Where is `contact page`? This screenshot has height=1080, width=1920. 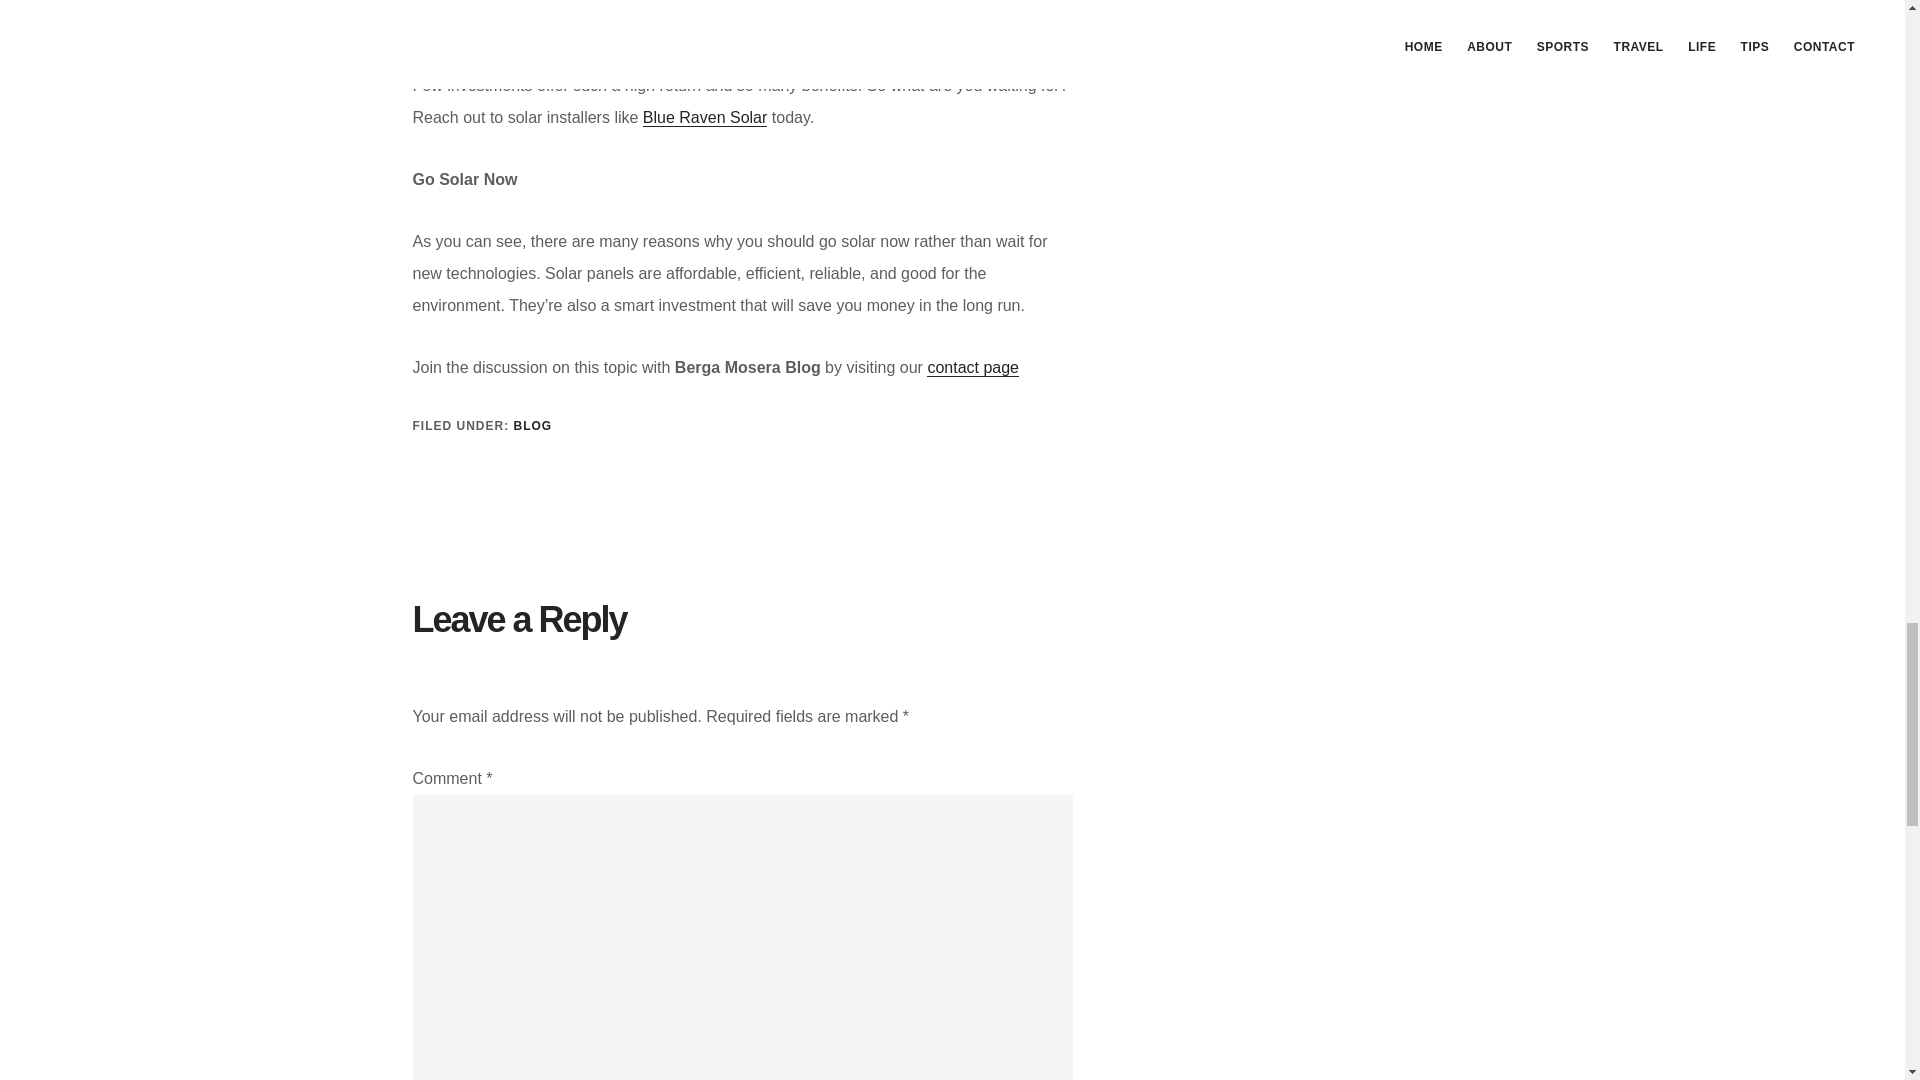
contact page is located at coordinates (973, 367).